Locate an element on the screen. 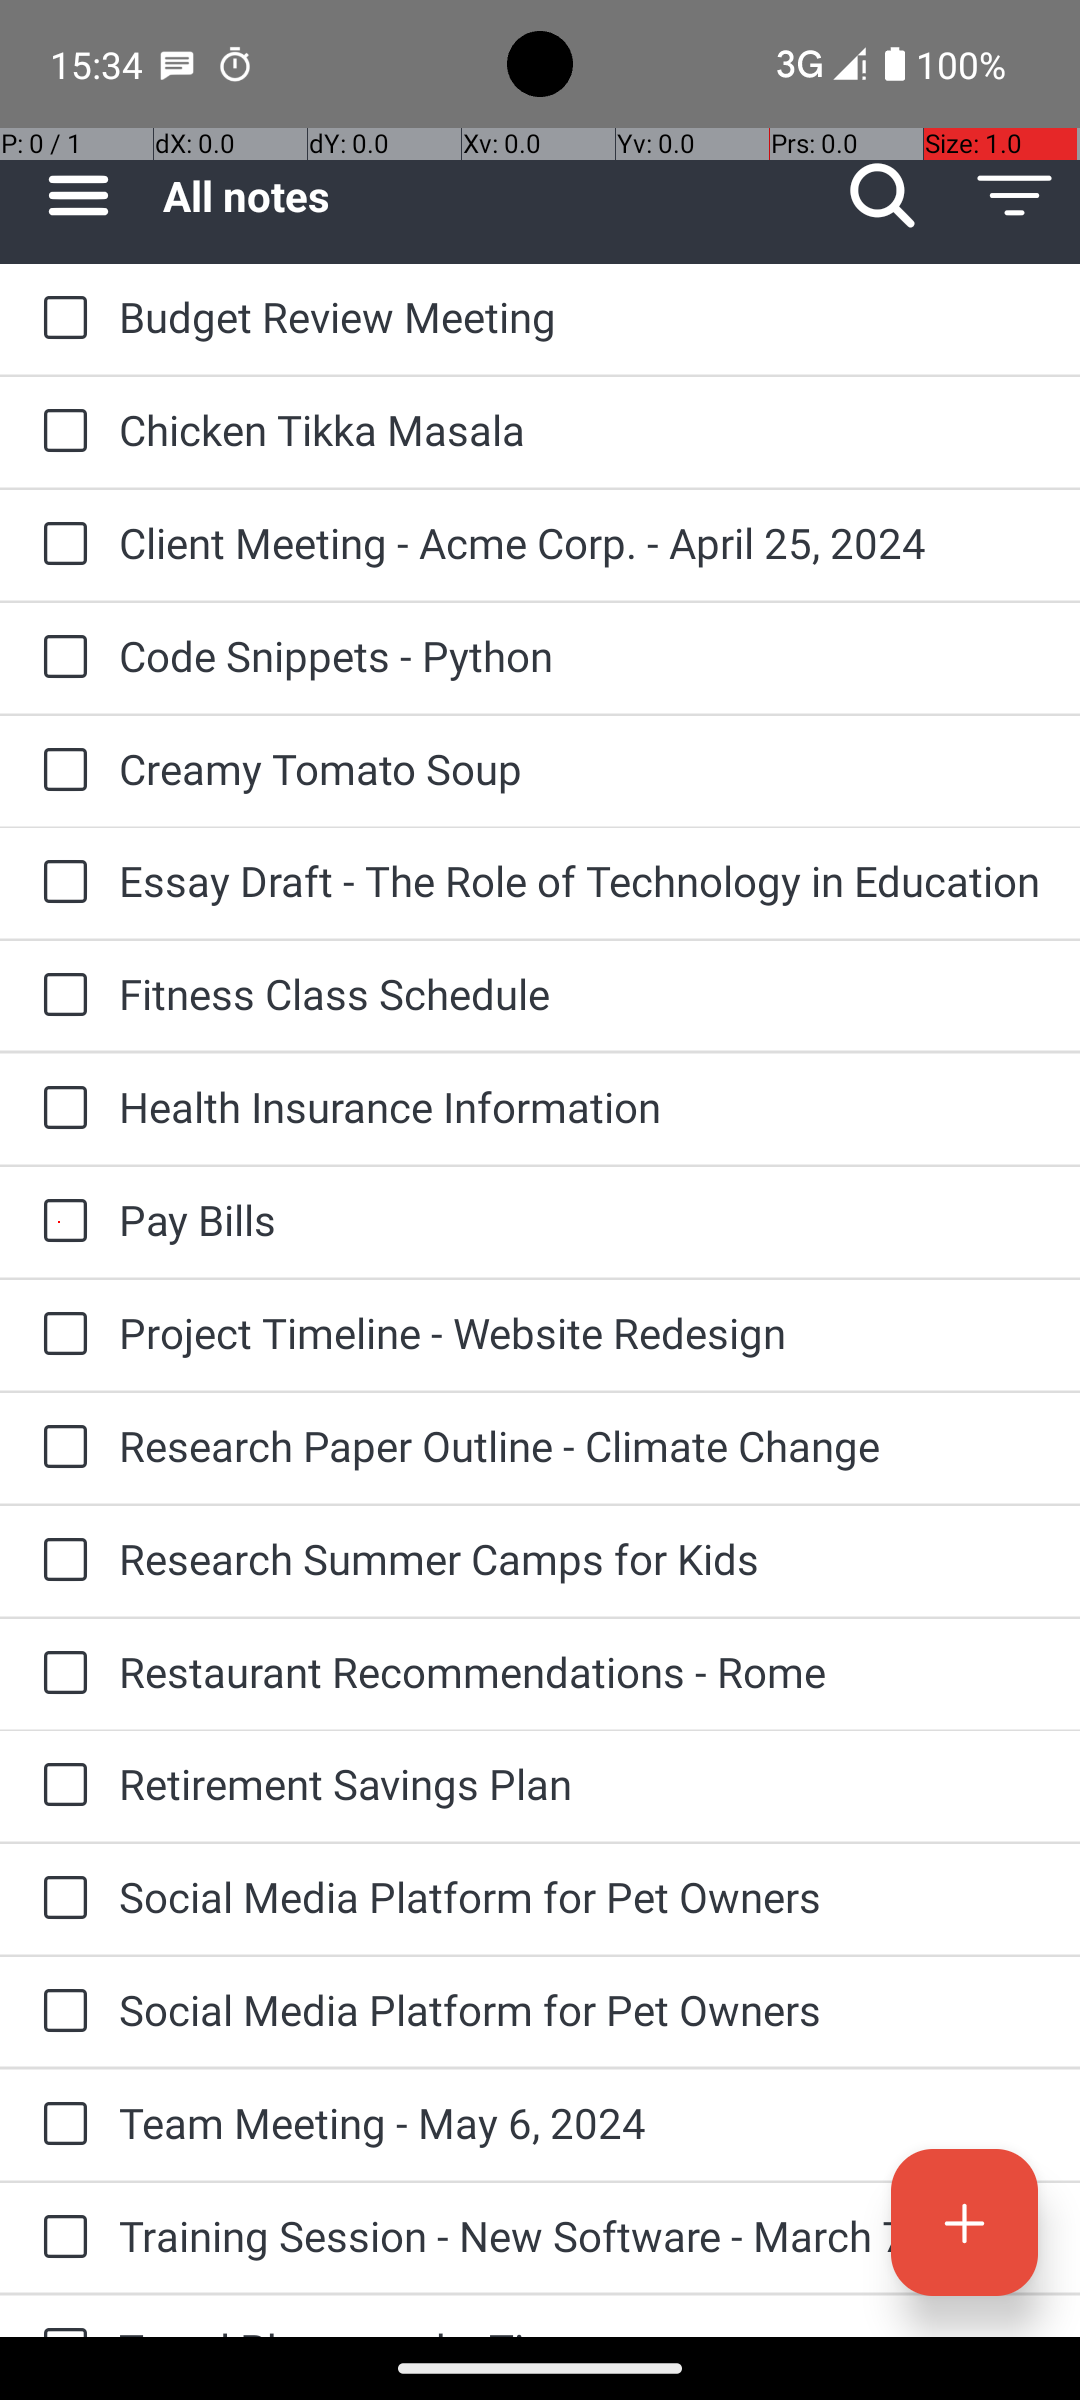 This screenshot has width=1080, height=2400. to-do: Training Session - New Software - March 7, 2024 is located at coordinates (60, 2238).